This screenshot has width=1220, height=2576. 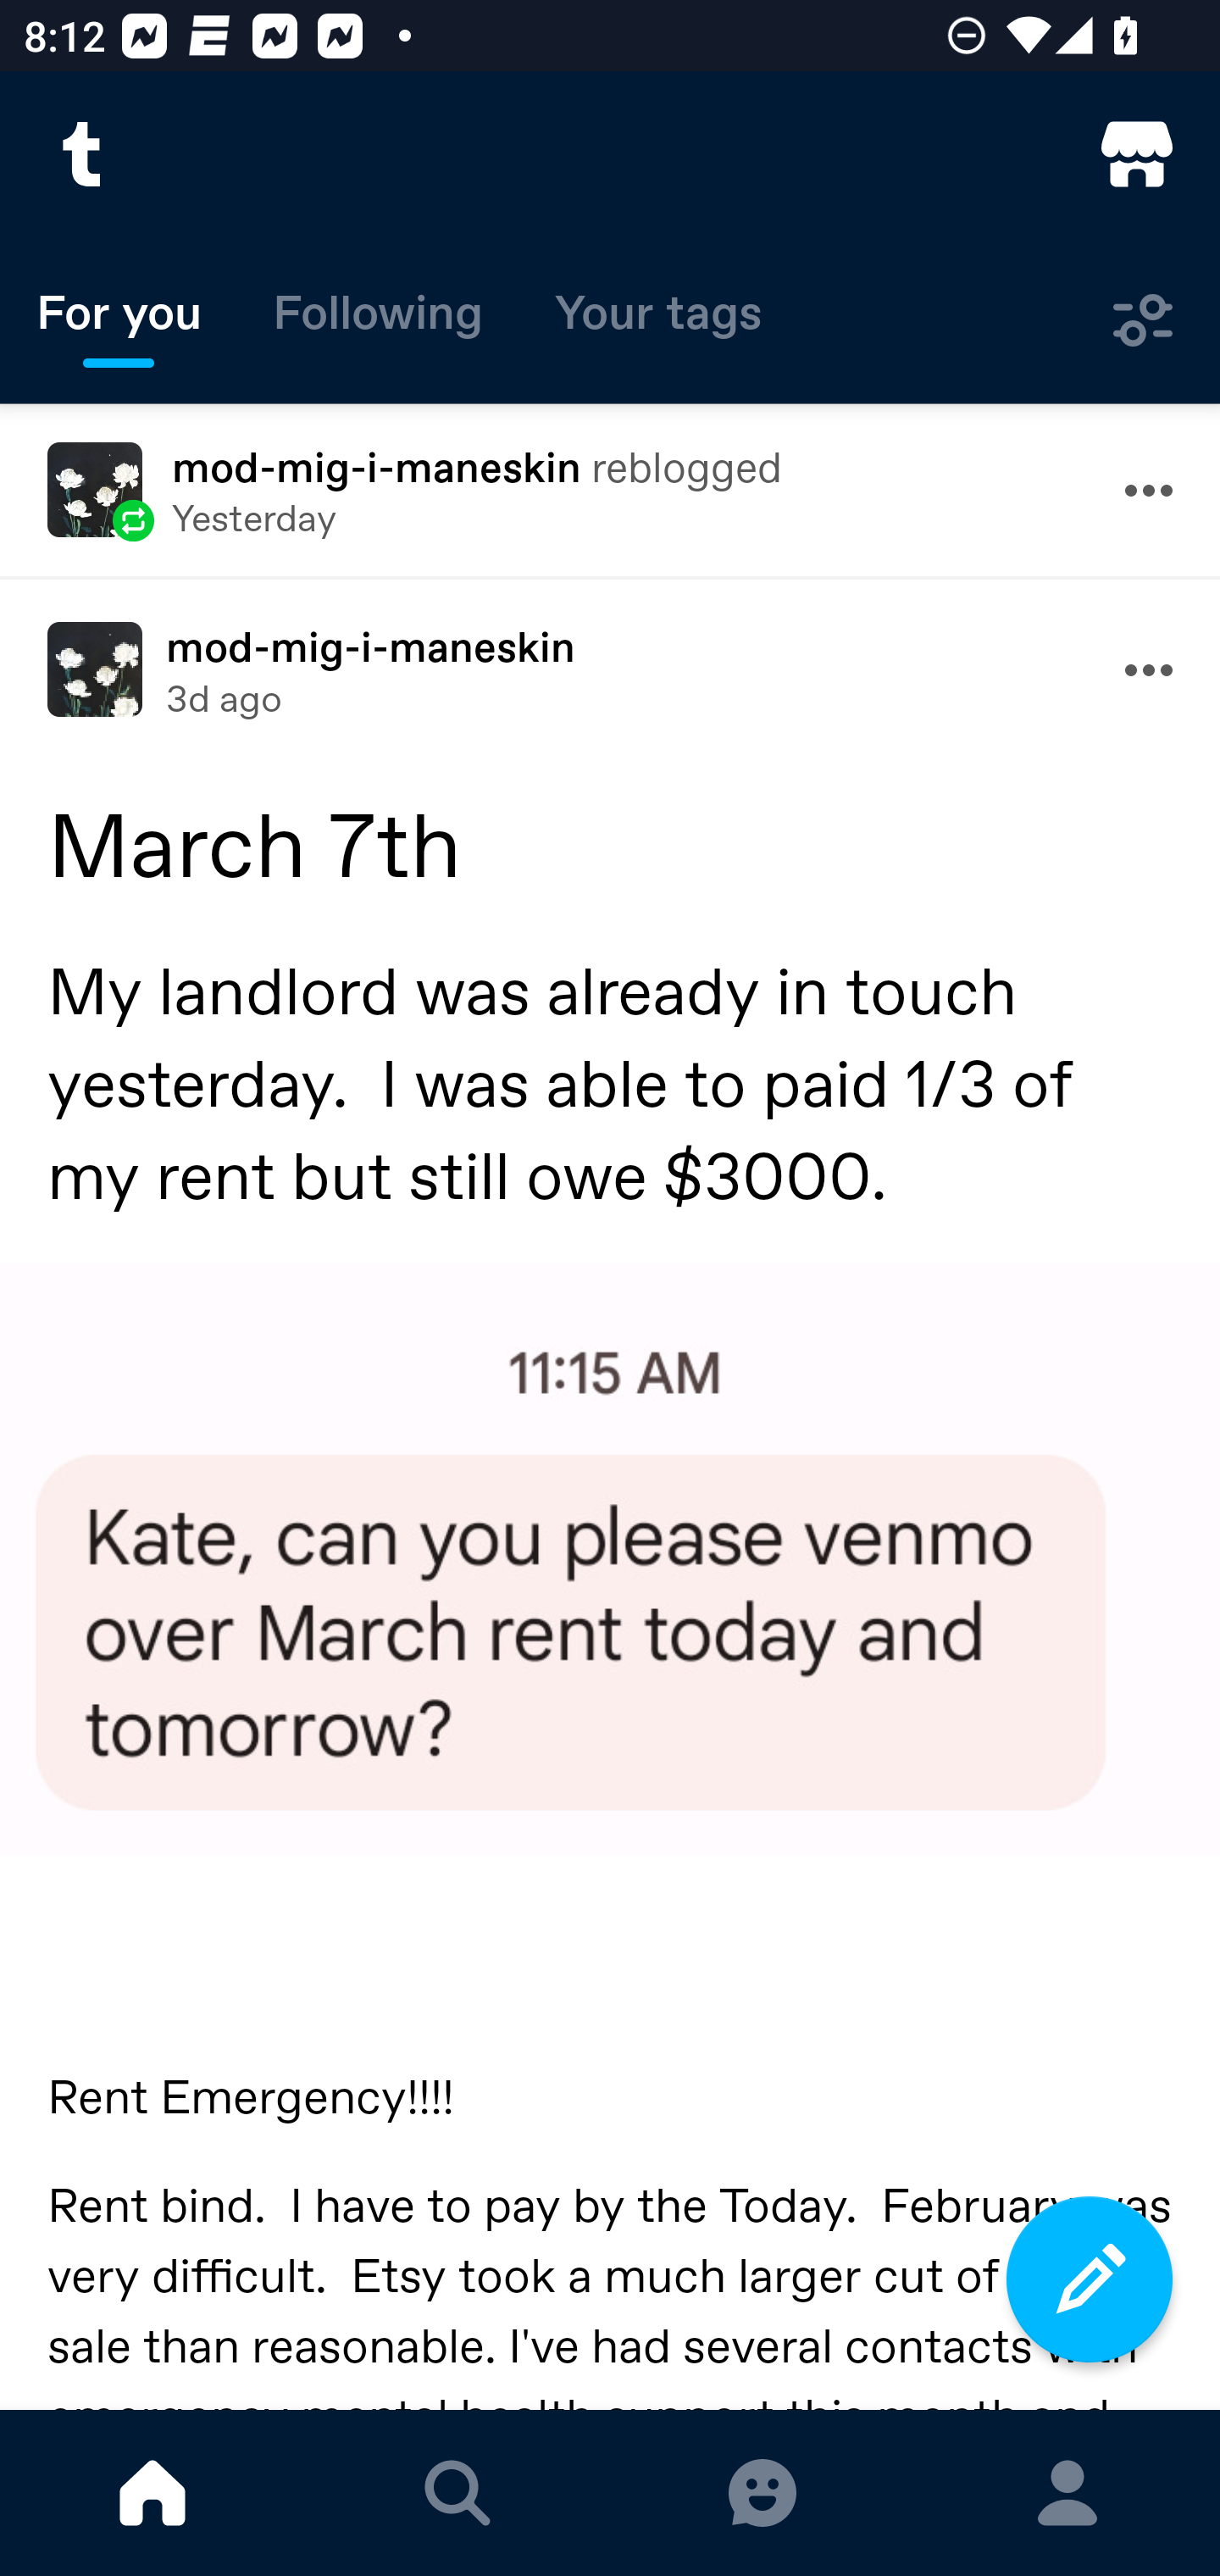 I want to click on DASHBOARD, so click(x=152, y=2493).